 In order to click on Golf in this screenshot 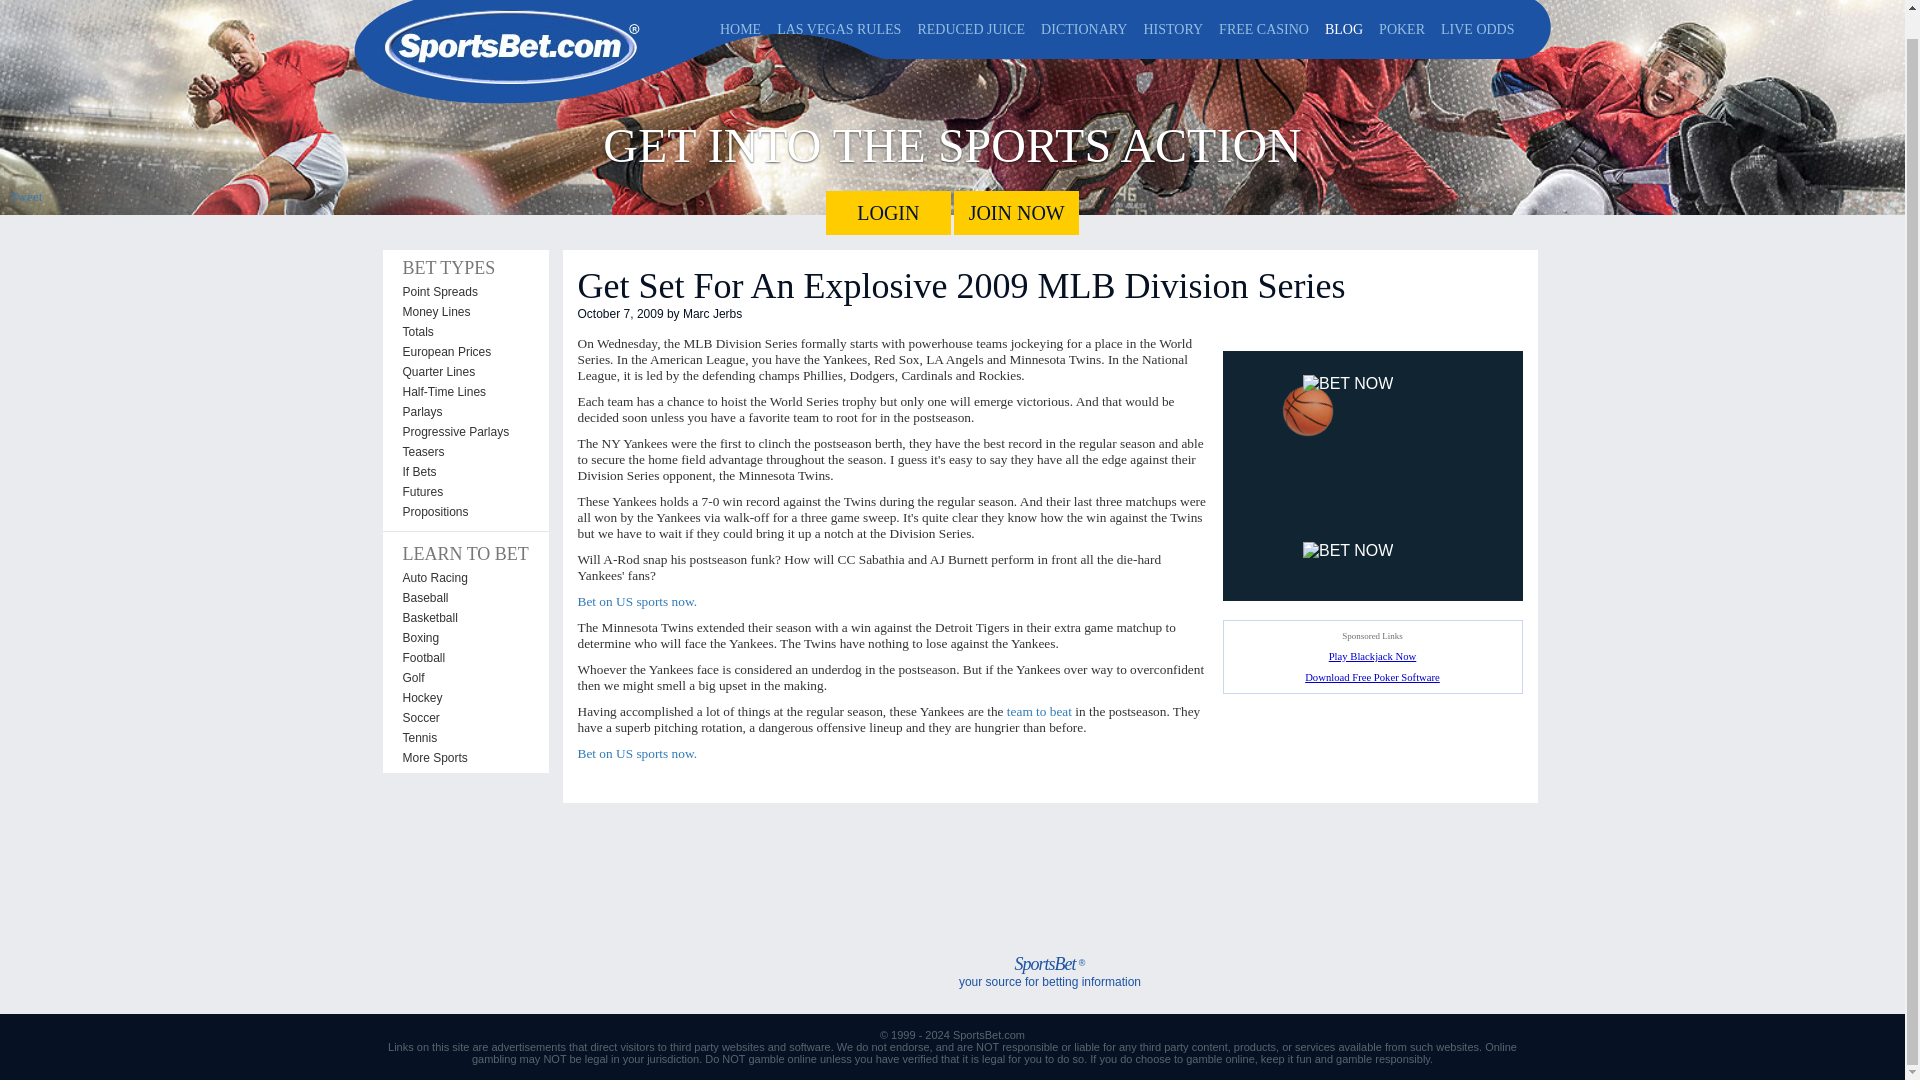, I will do `click(464, 678)`.